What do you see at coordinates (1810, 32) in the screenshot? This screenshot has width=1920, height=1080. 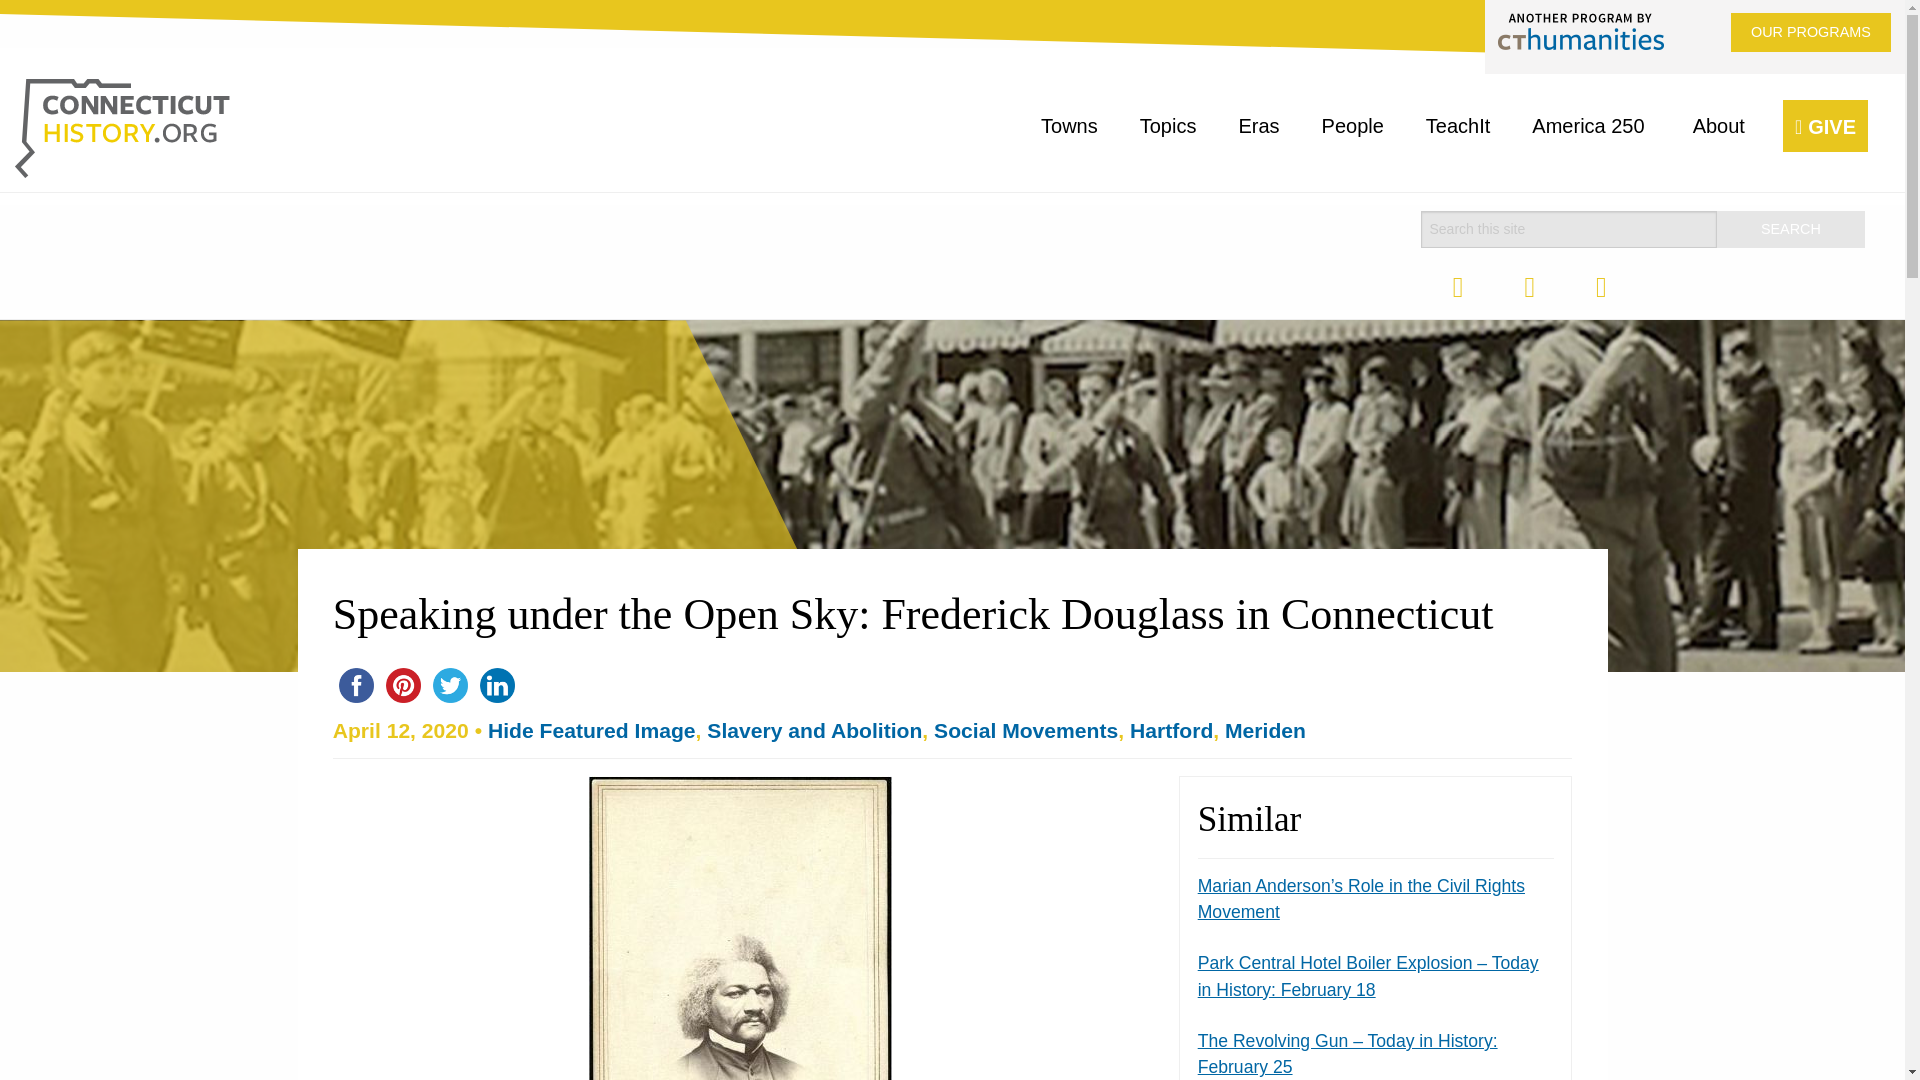 I see `OUR PROGRAMS` at bounding box center [1810, 32].